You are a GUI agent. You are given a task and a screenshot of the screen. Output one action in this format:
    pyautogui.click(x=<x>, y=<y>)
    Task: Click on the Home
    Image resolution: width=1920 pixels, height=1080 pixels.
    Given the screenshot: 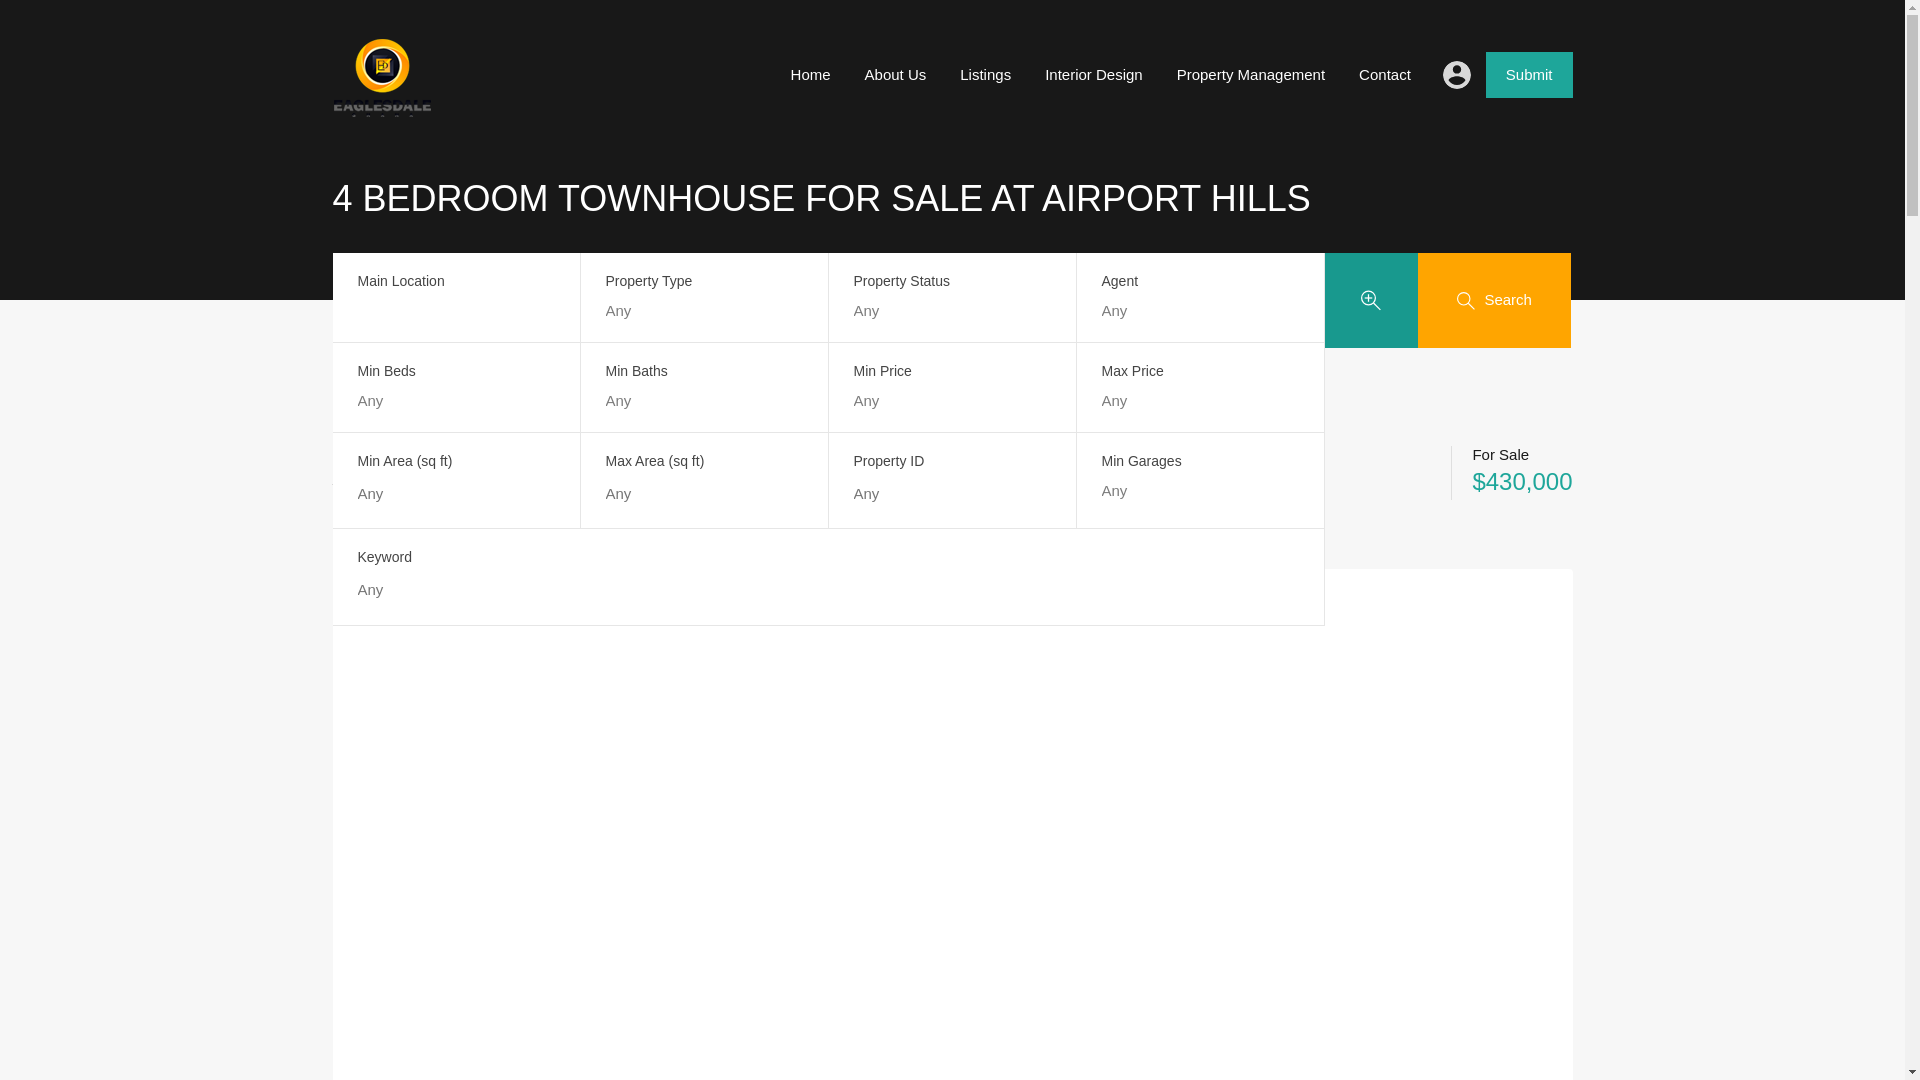 What is the action you would take?
    pyautogui.click(x=810, y=74)
    